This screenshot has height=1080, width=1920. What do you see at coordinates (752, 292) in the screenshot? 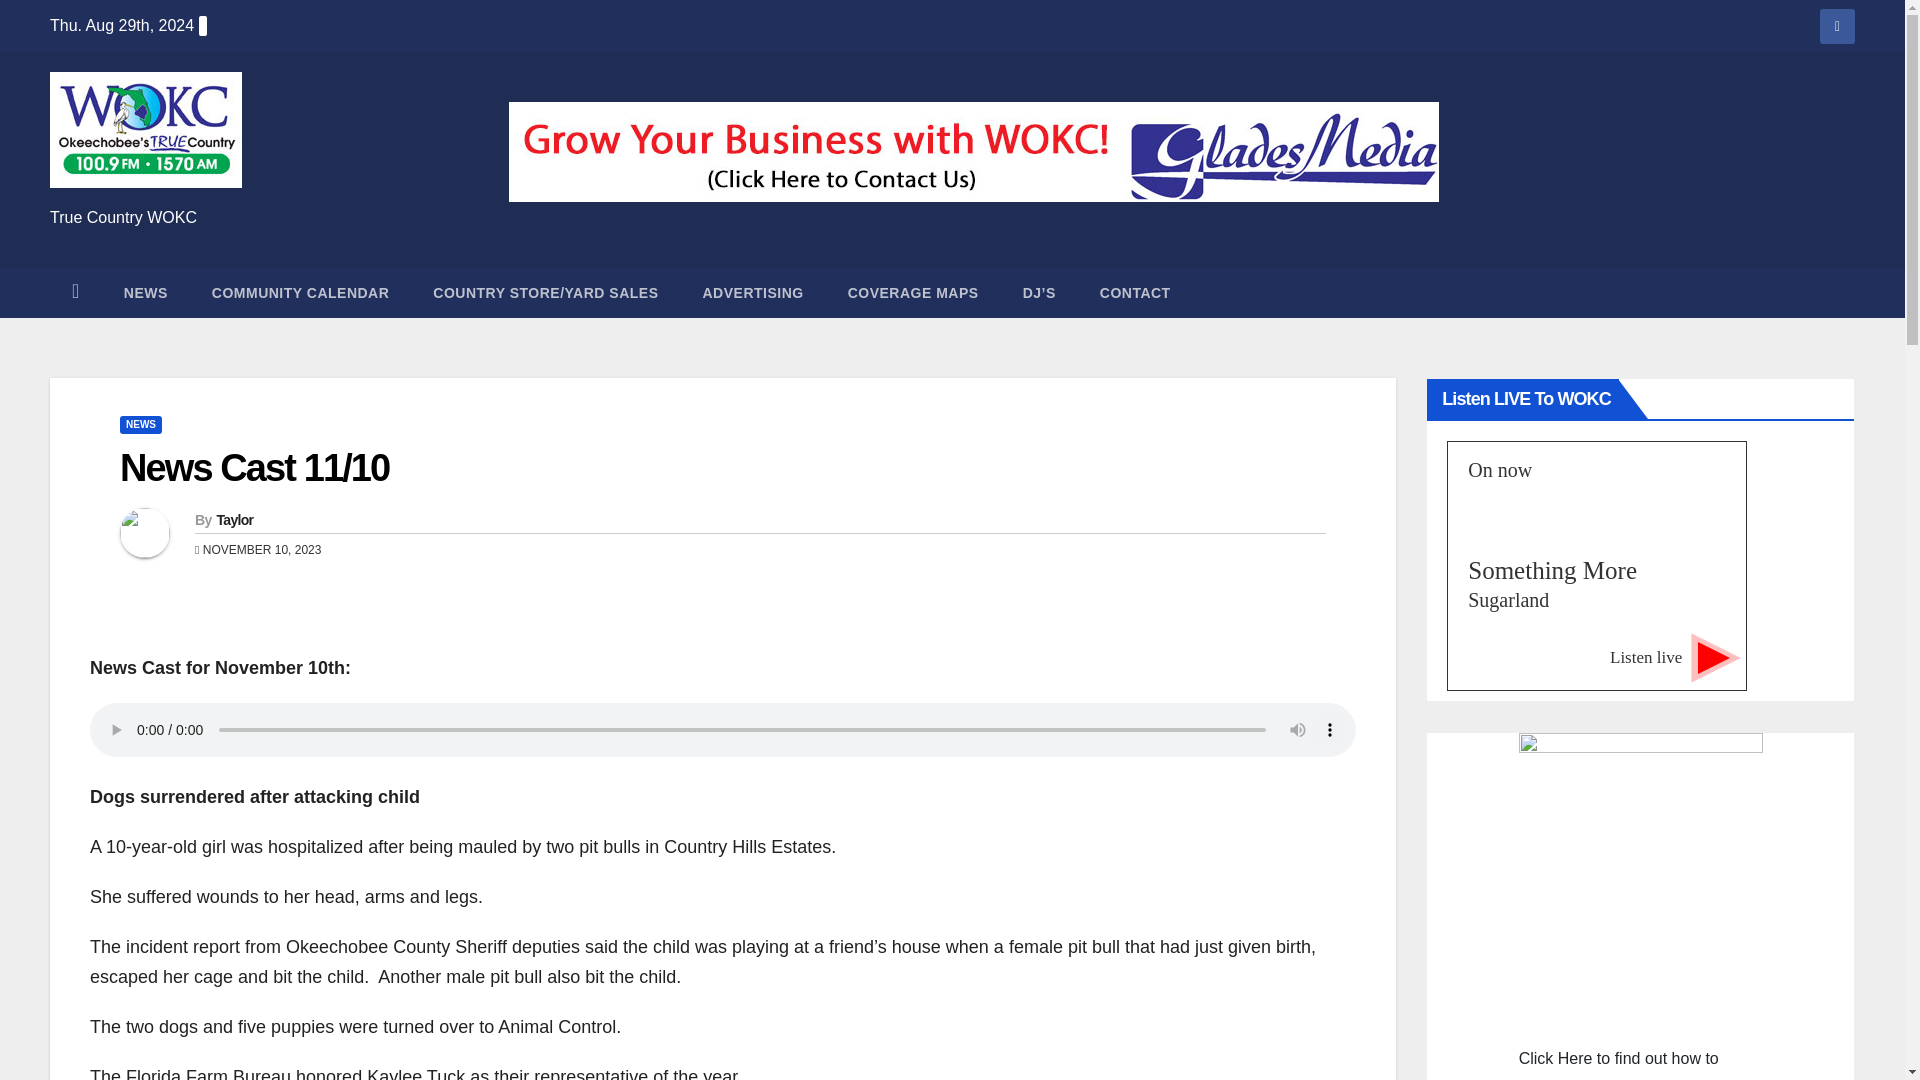
I see `ADVERTISING` at bounding box center [752, 292].